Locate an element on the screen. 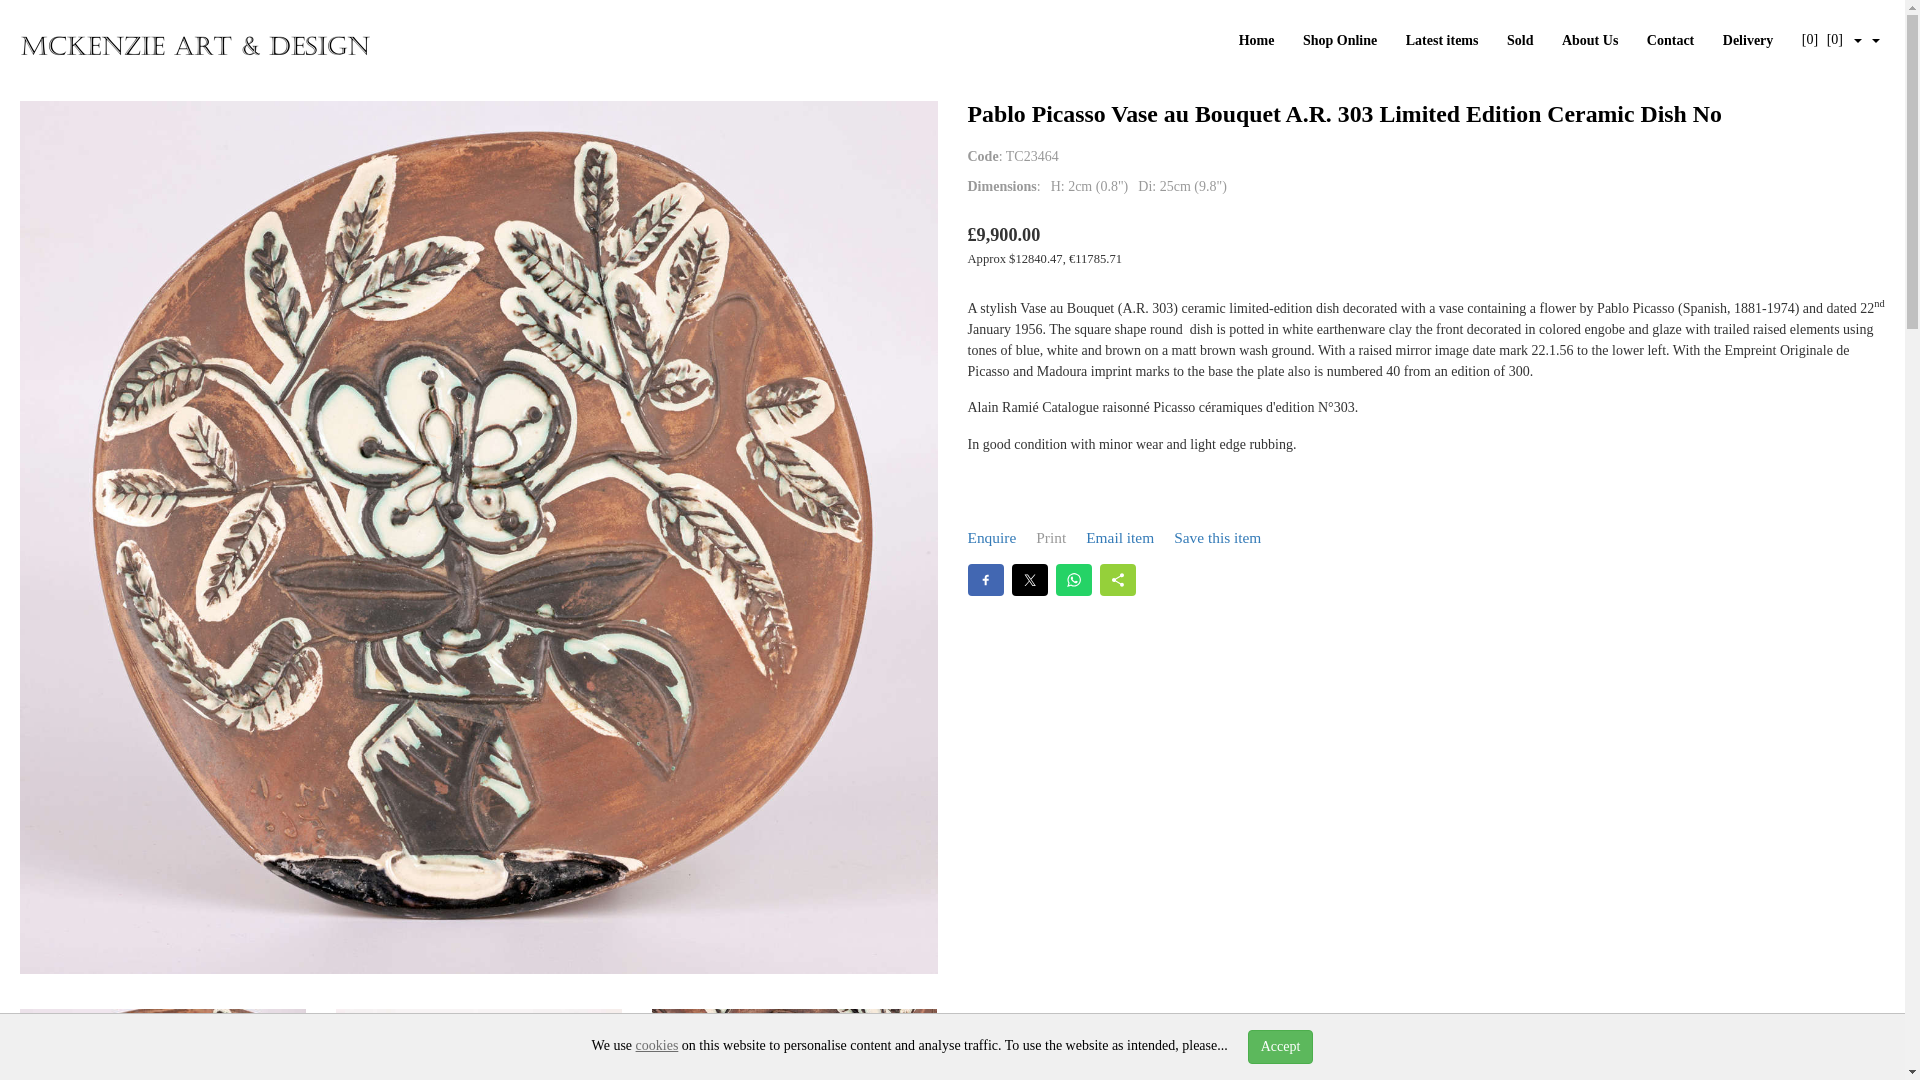 This screenshot has width=1920, height=1080. cookies is located at coordinates (657, 1045).